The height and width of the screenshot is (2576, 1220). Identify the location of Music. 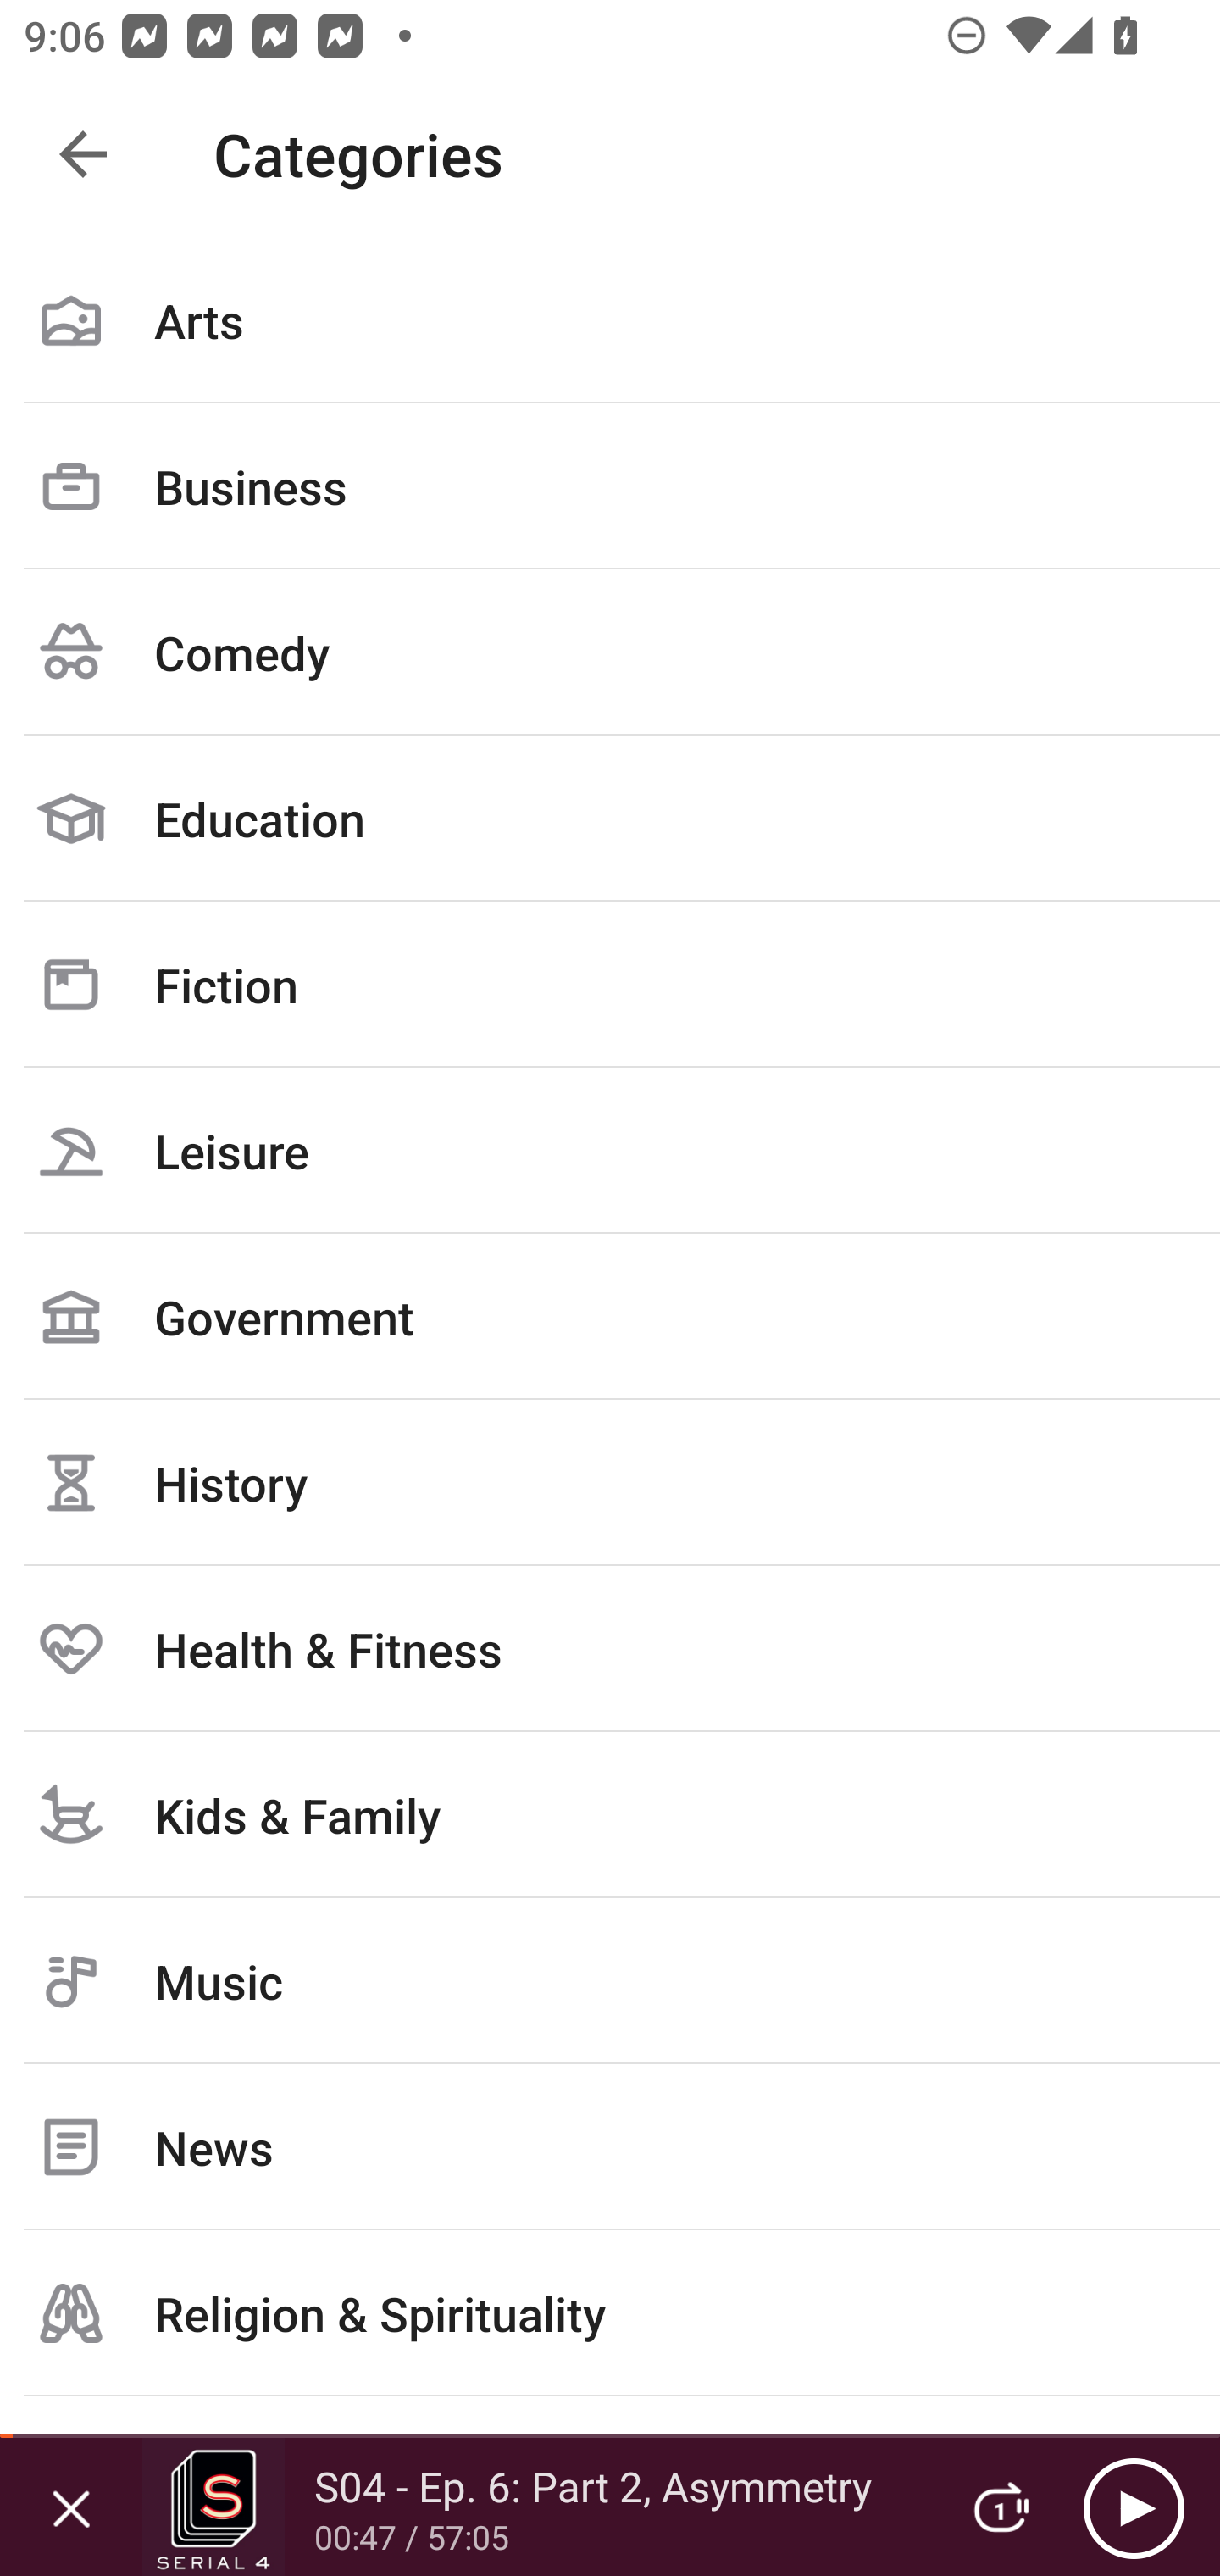
(610, 1981).